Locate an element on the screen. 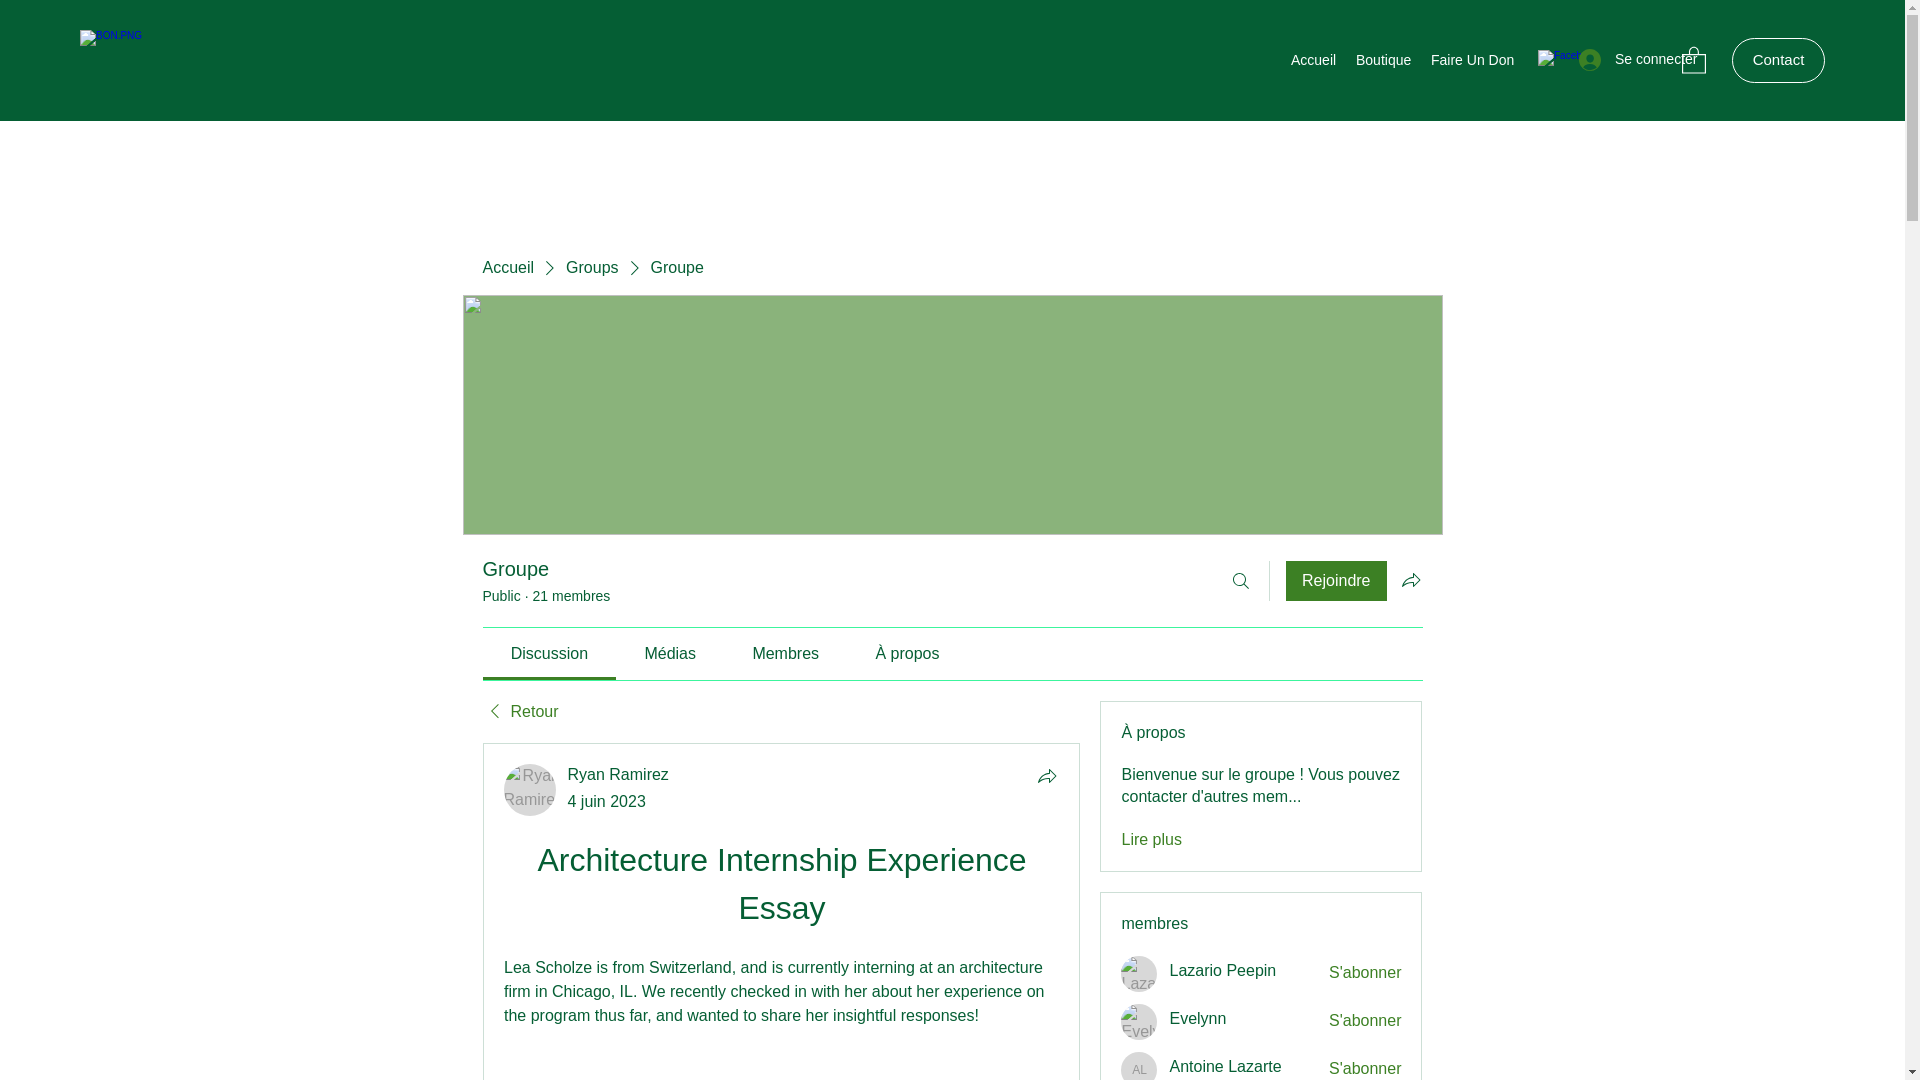  Evelynn is located at coordinates (1139, 1022).